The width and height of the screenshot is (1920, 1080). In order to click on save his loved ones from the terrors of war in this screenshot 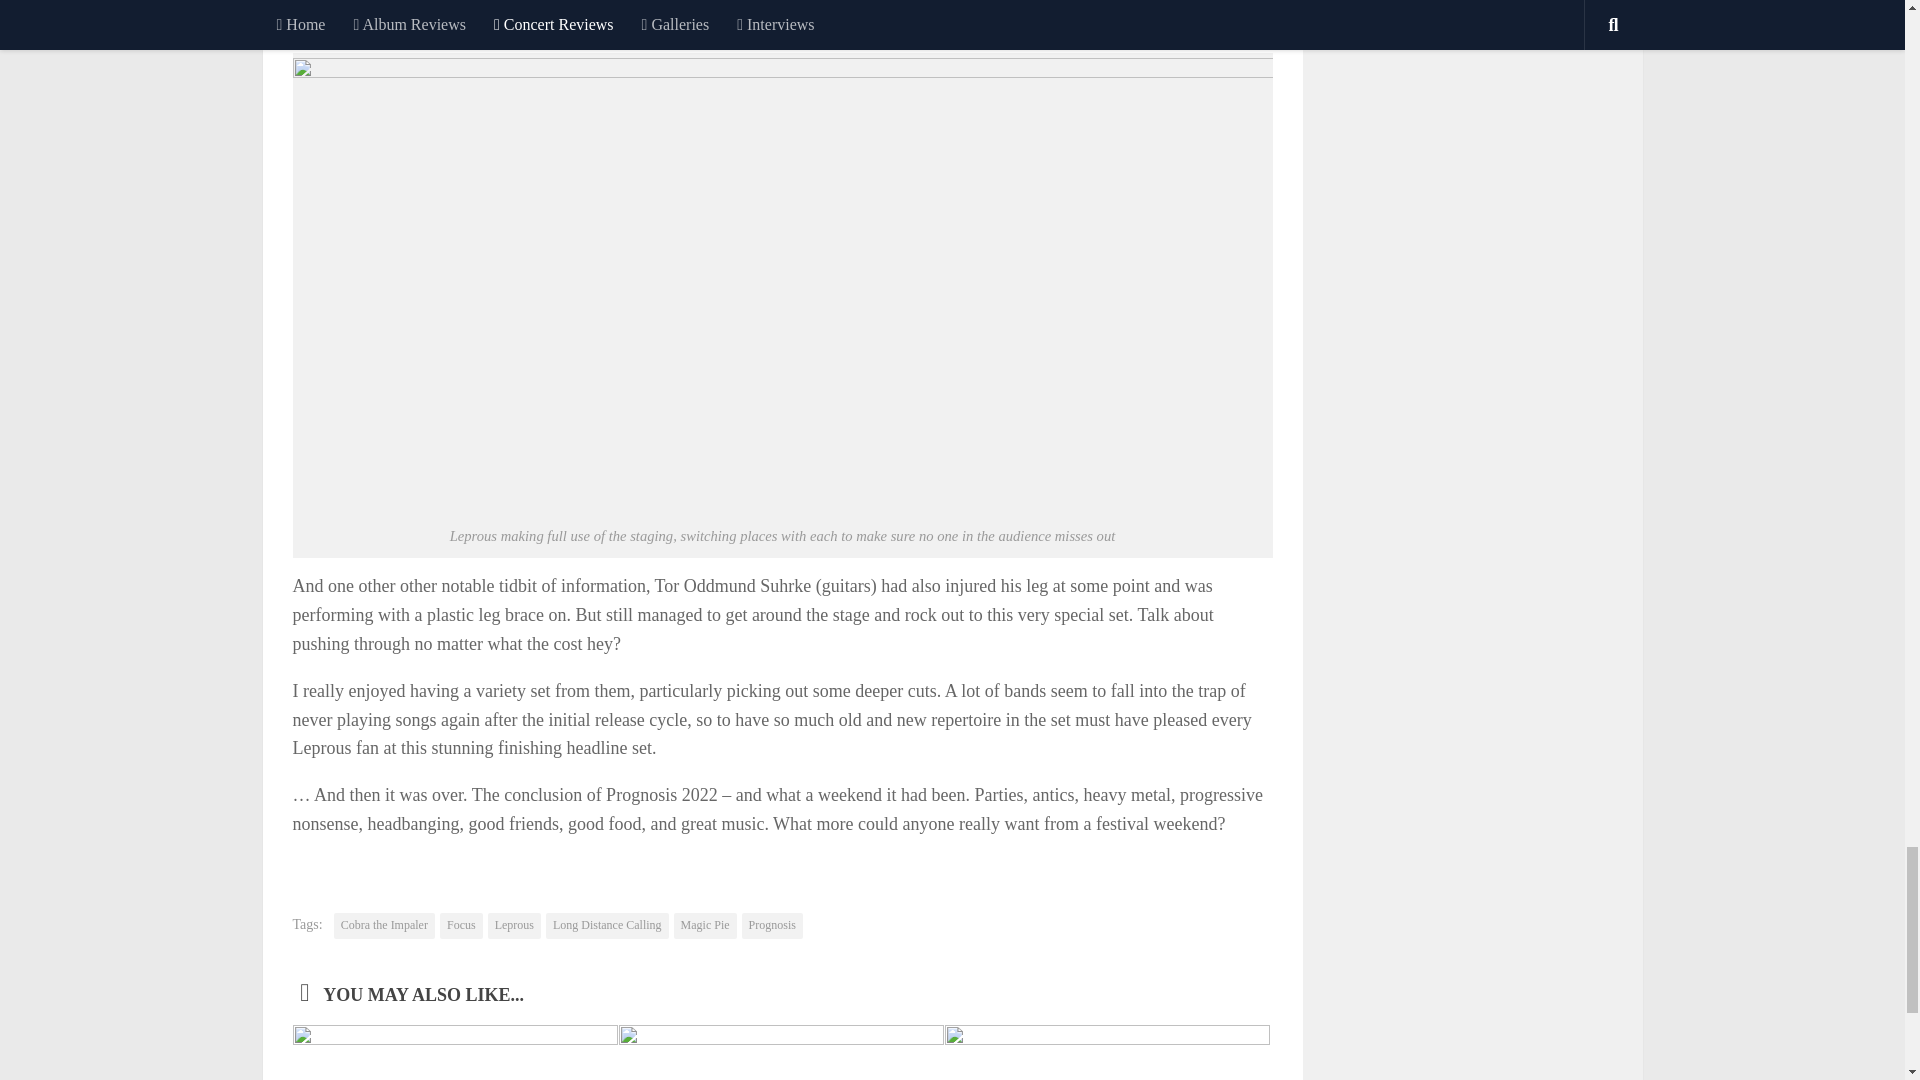, I will do `click(768, 16)`.